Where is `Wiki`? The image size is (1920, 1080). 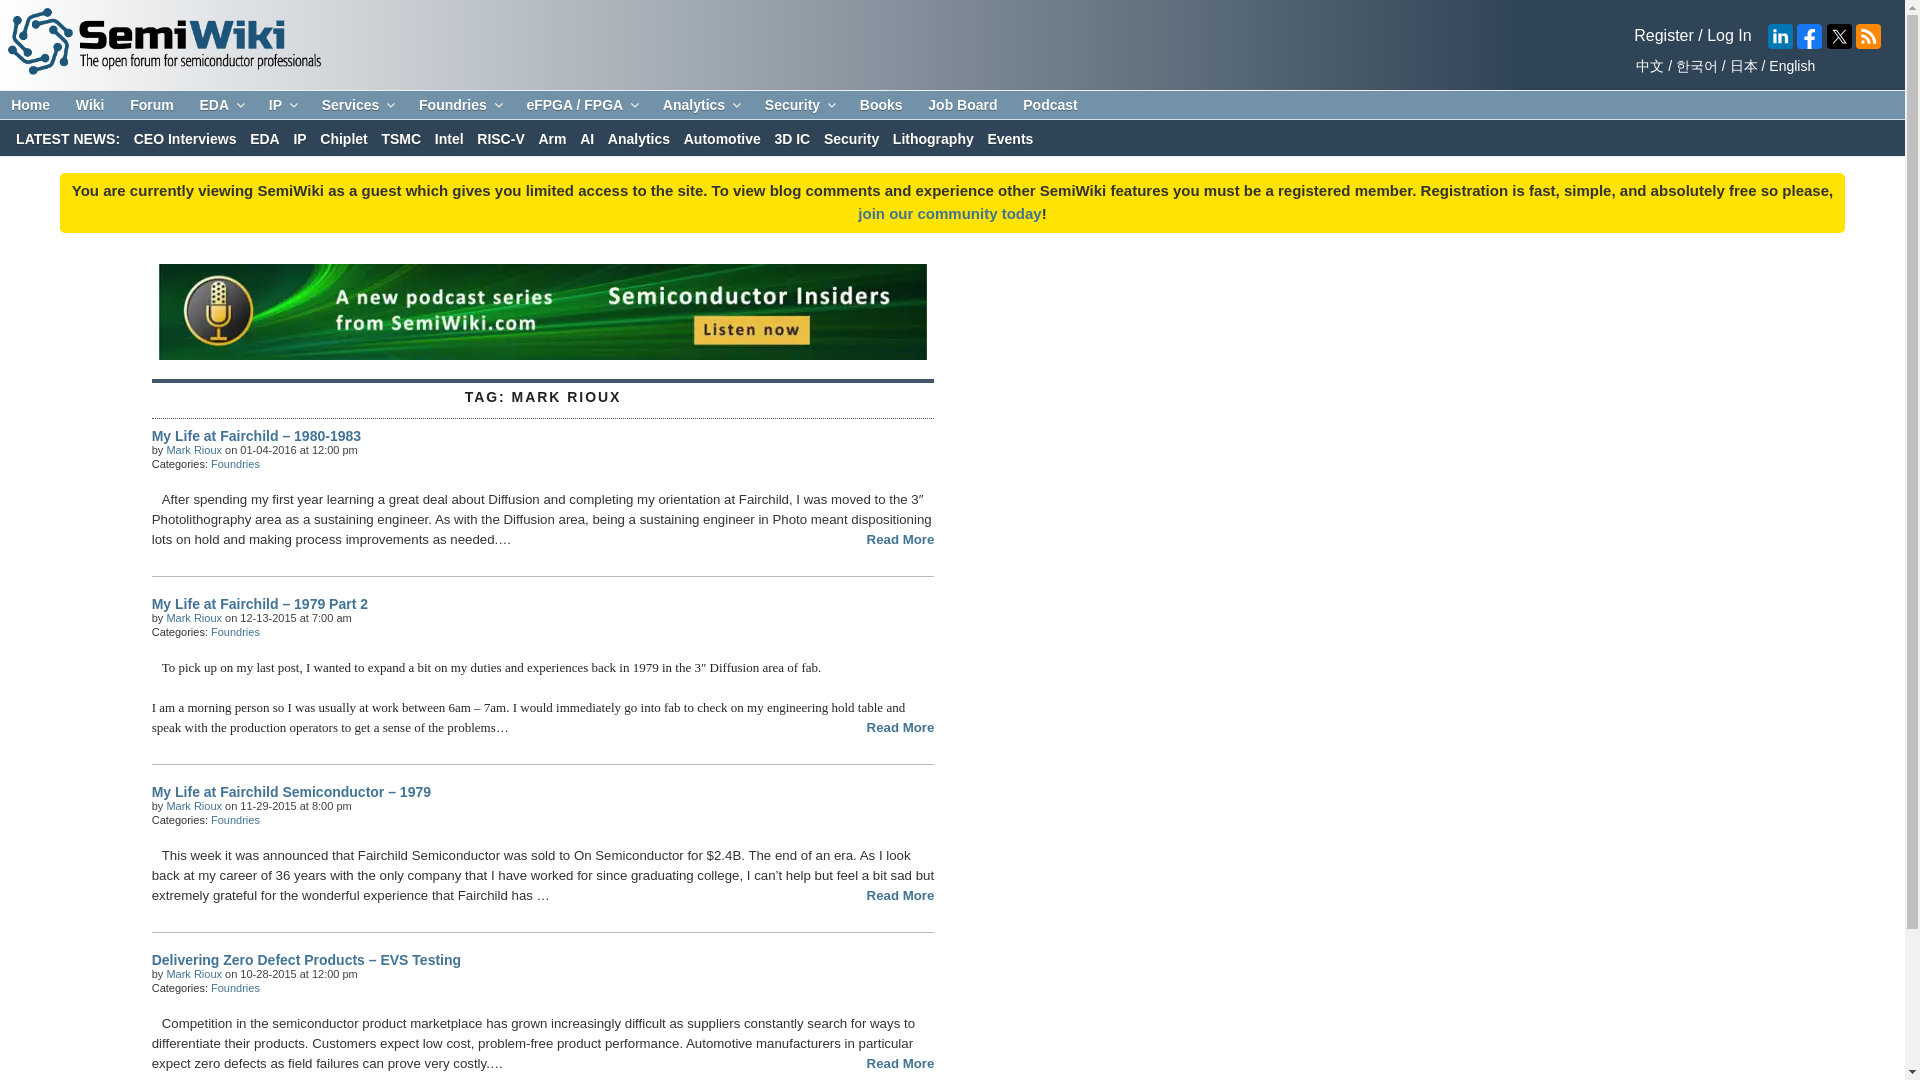
Wiki is located at coordinates (90, 105).